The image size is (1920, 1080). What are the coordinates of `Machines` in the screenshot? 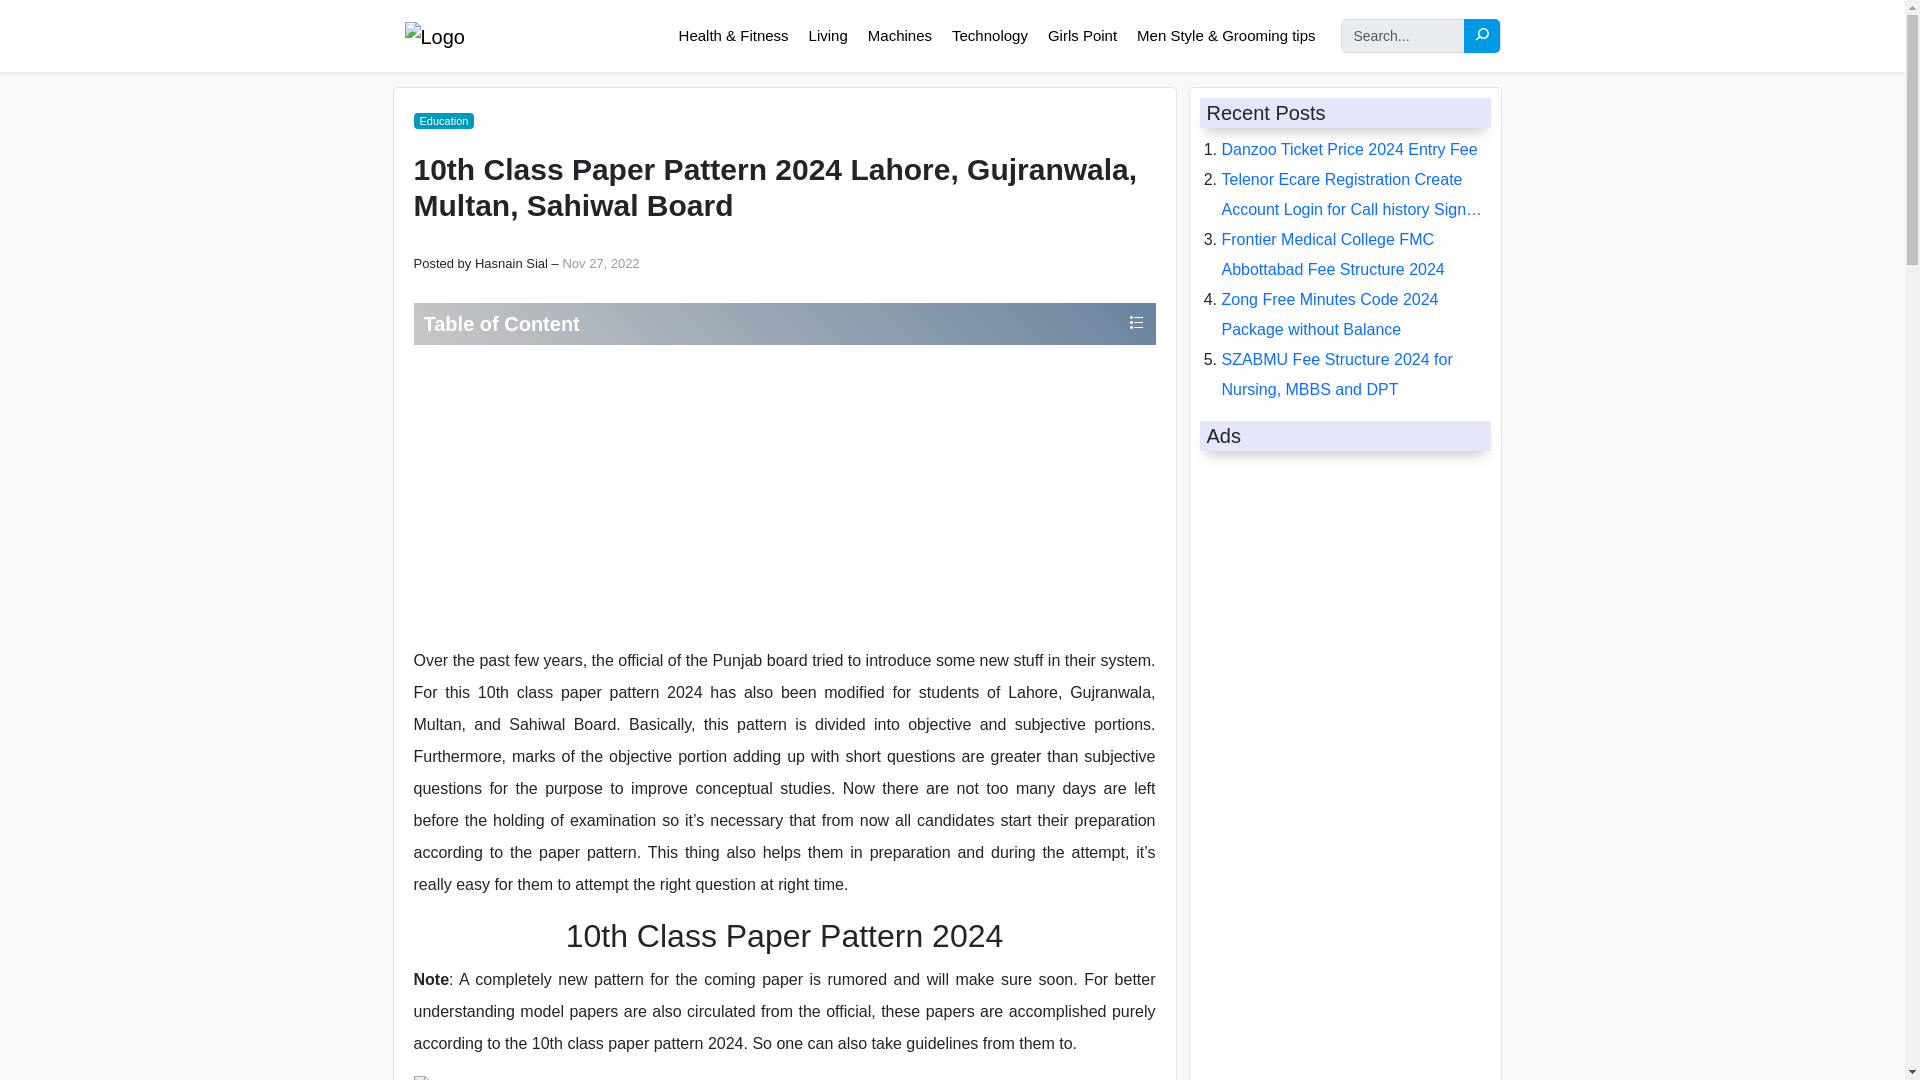 It's located at (899, 34).